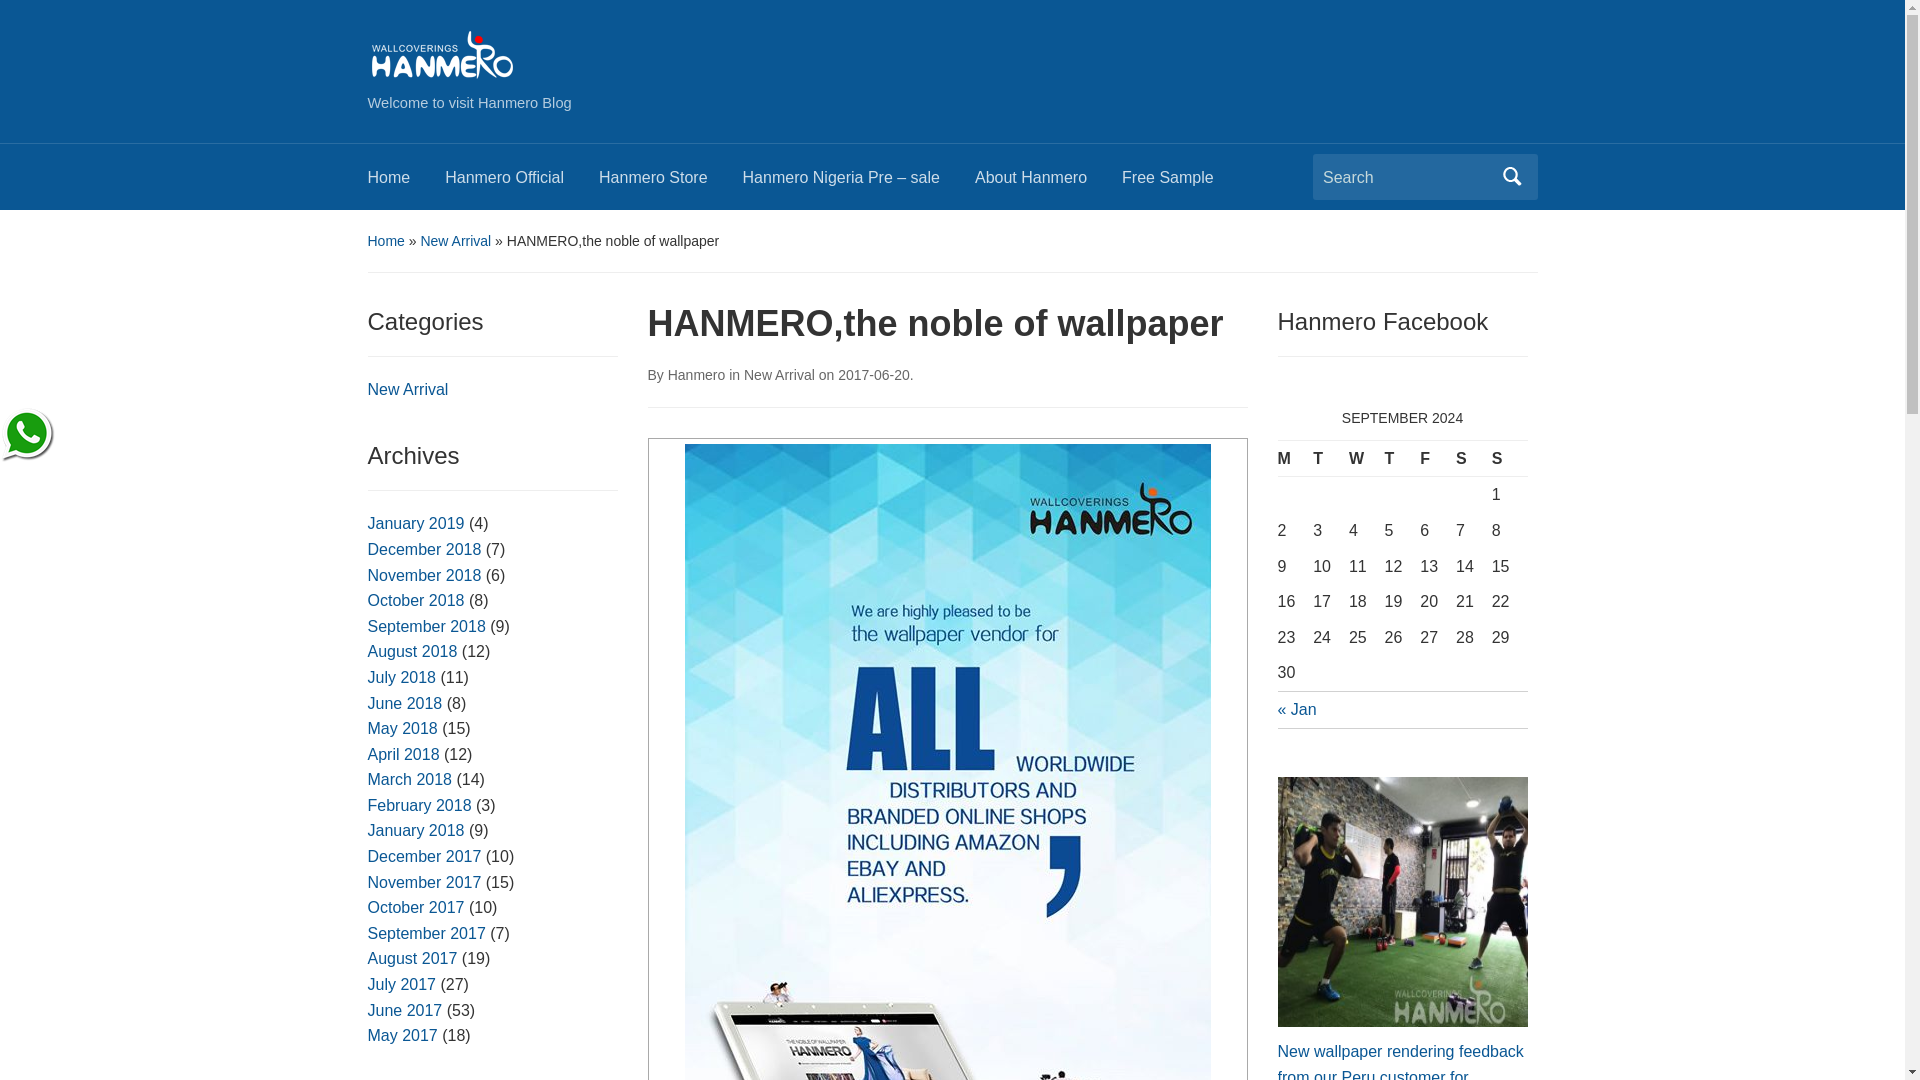 This screenshot has width=1920, height=1080. I want to click on Hanmero Official, so click(522, 183).